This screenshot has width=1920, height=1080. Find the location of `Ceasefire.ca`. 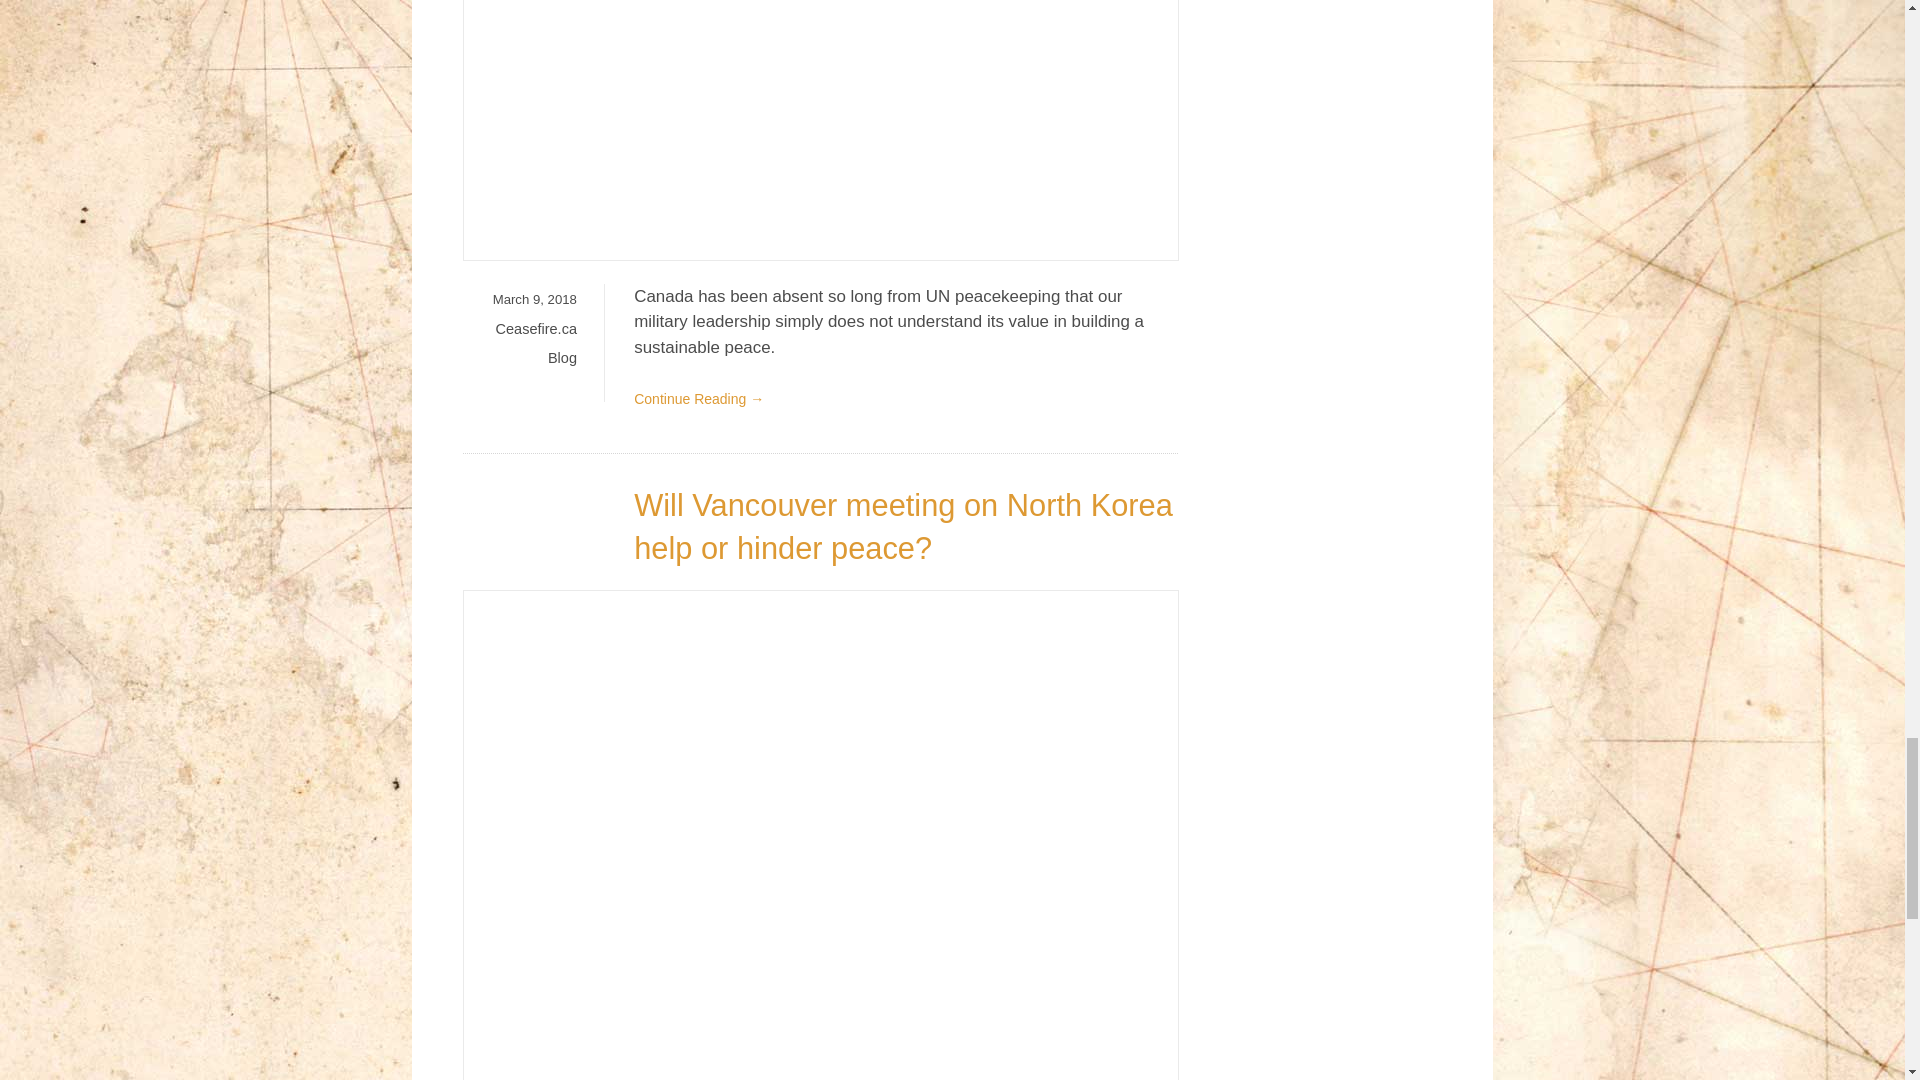

Ceasefire.ca is located at coordinates (536, 327).